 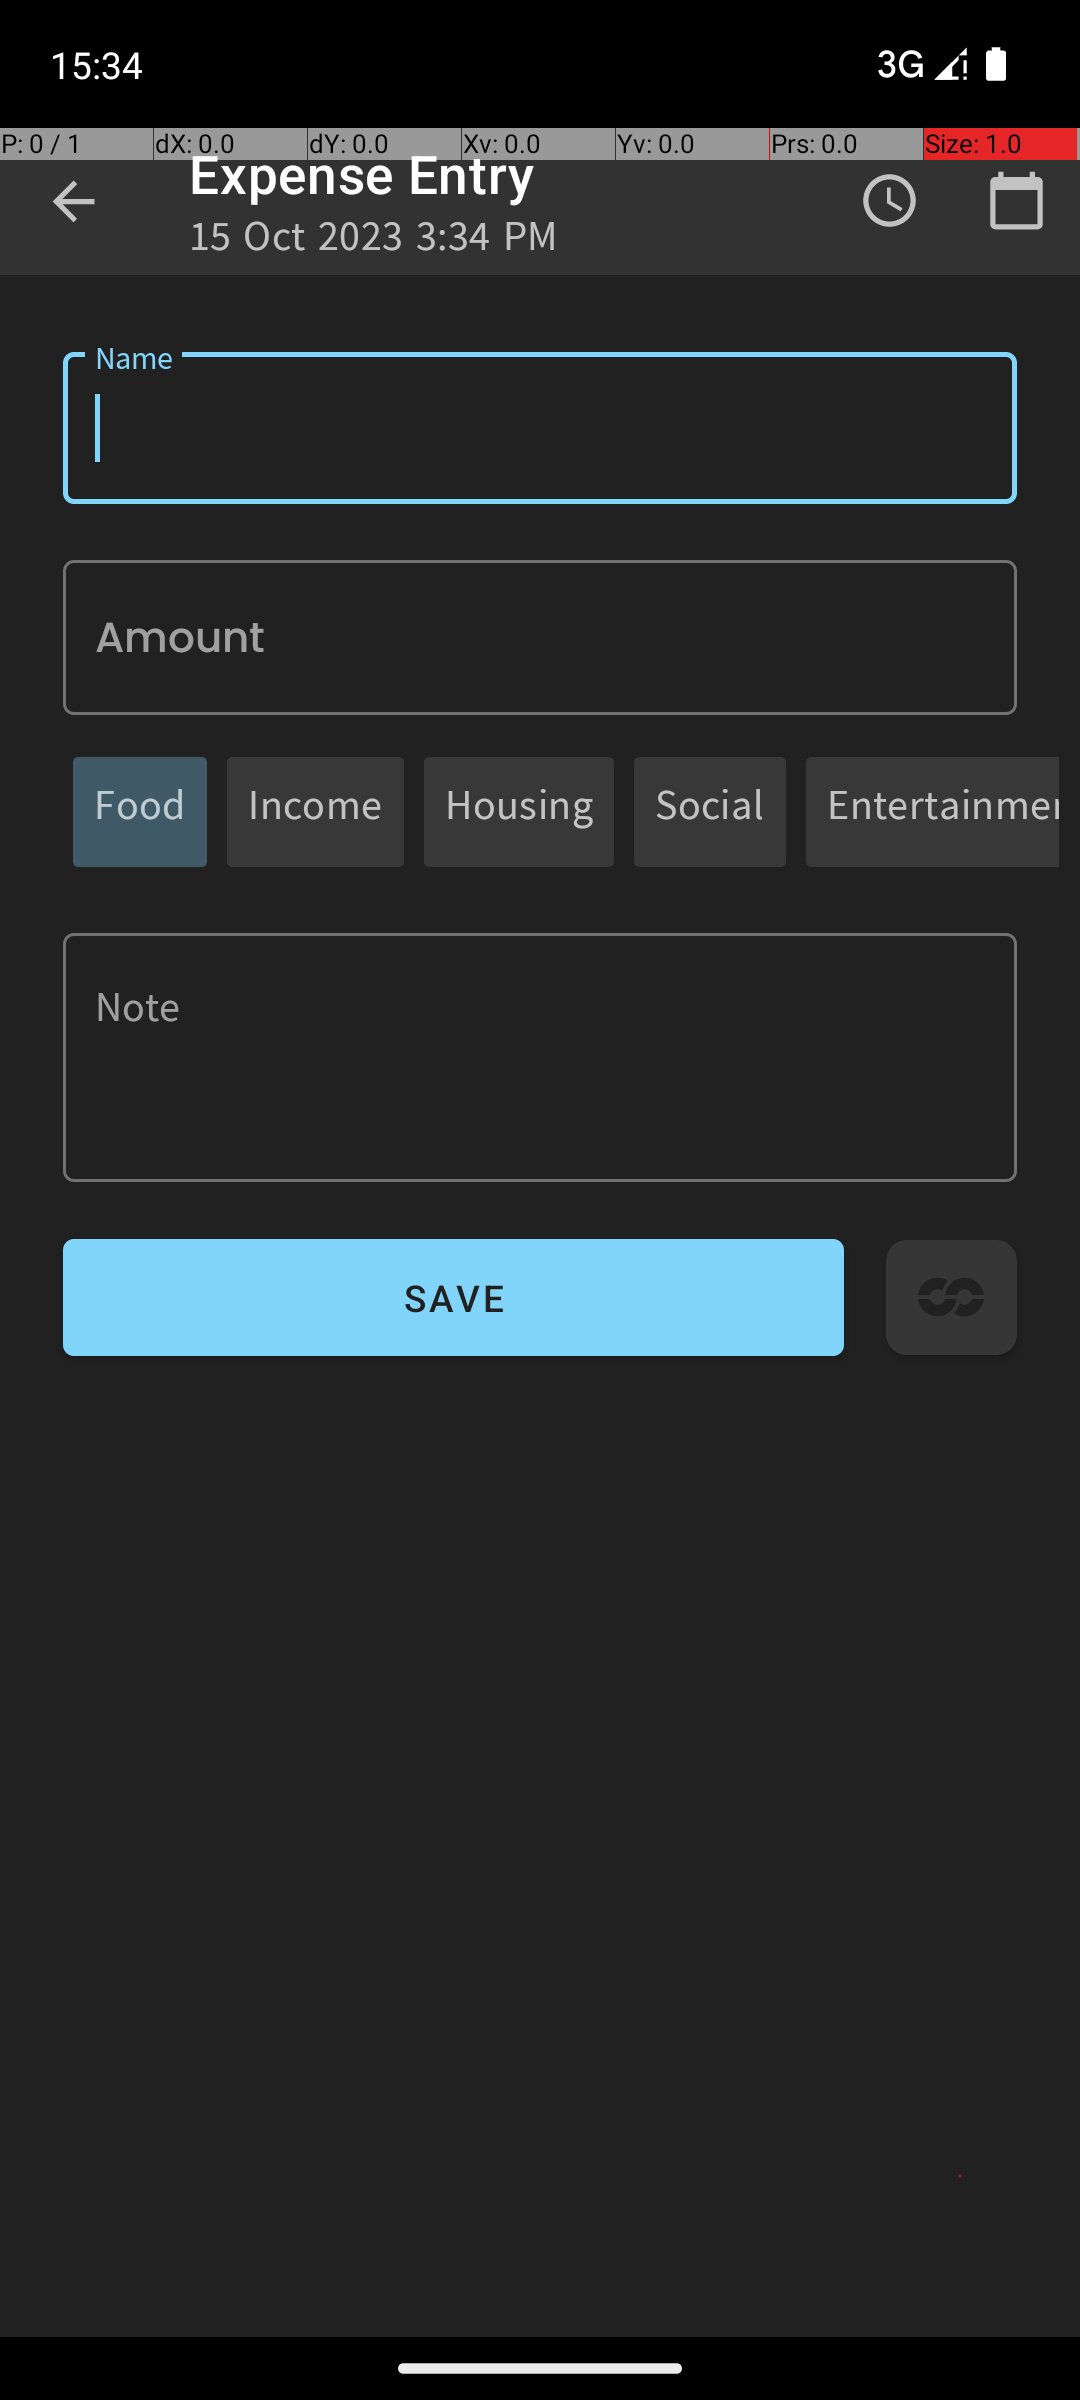 I want to click on Social, so click(x=710, y=812).